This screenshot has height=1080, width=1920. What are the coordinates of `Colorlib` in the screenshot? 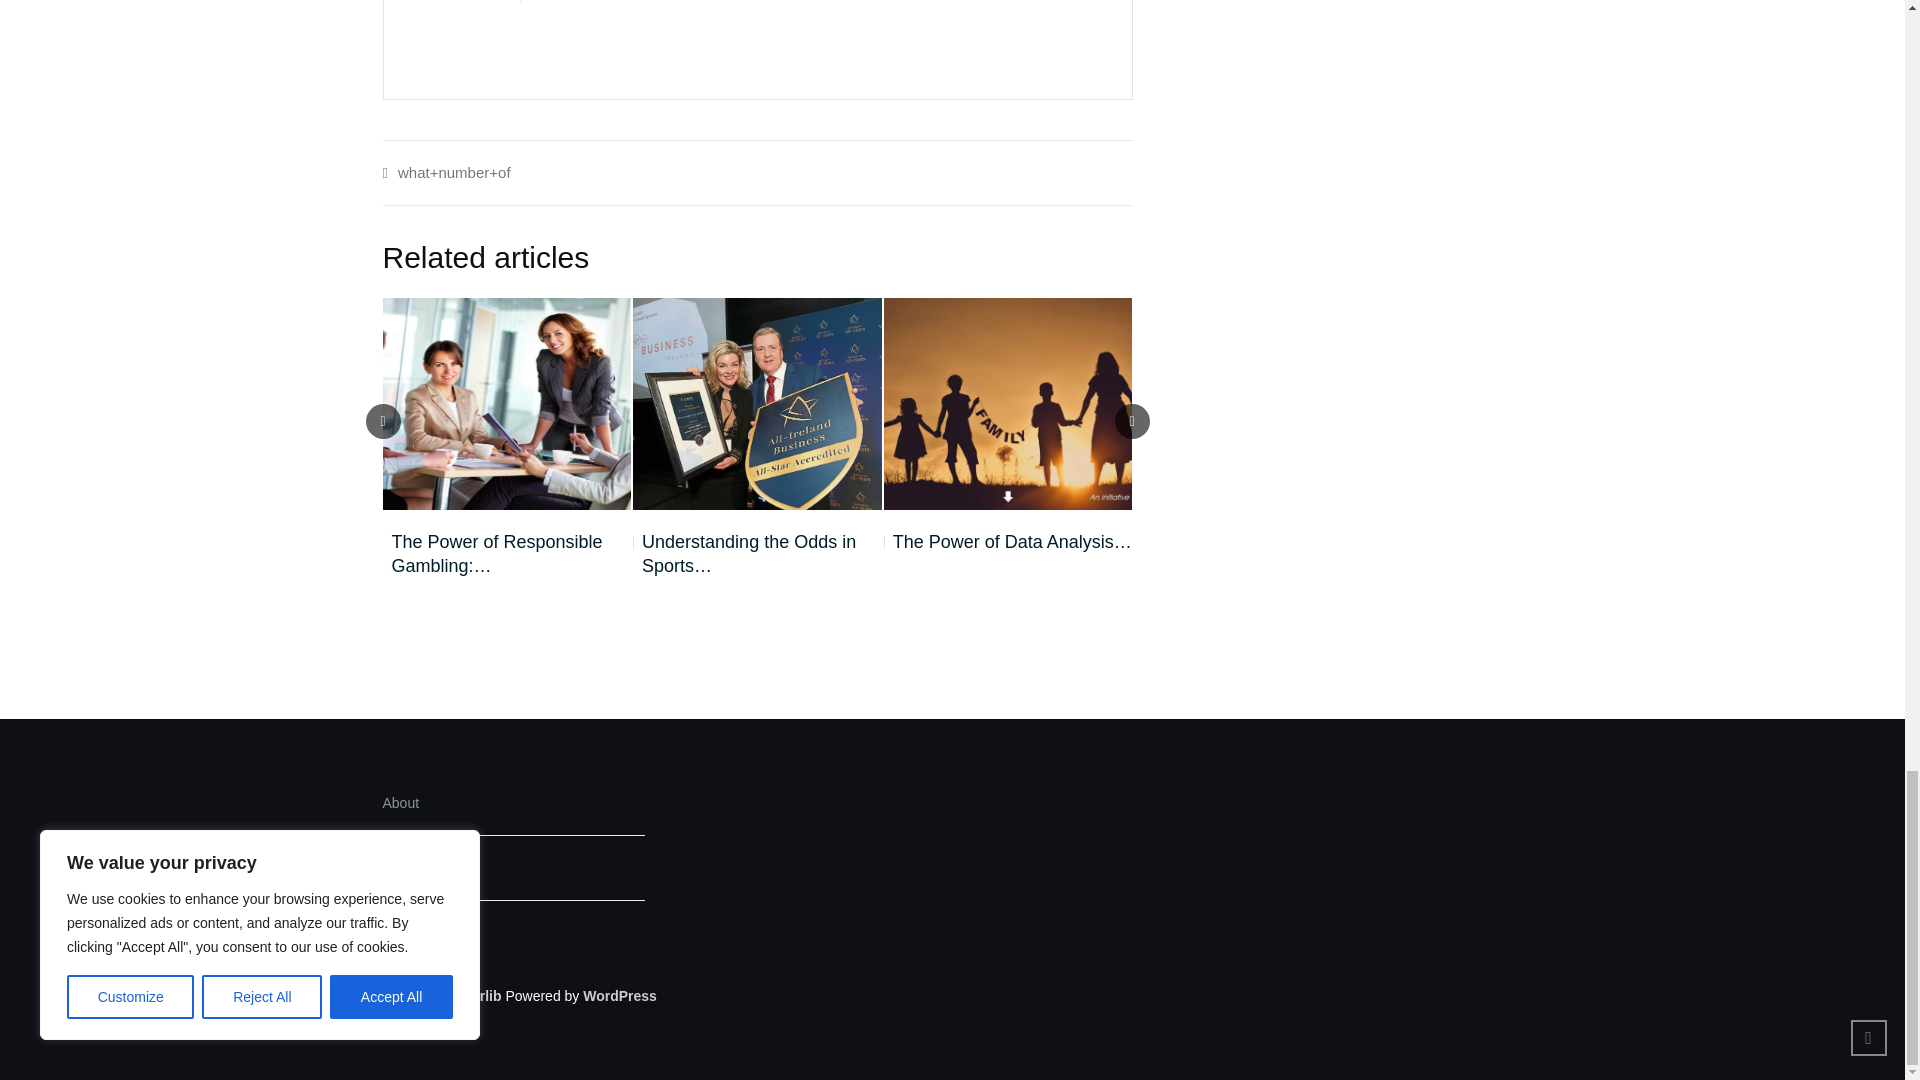 It's located at (475, 996).